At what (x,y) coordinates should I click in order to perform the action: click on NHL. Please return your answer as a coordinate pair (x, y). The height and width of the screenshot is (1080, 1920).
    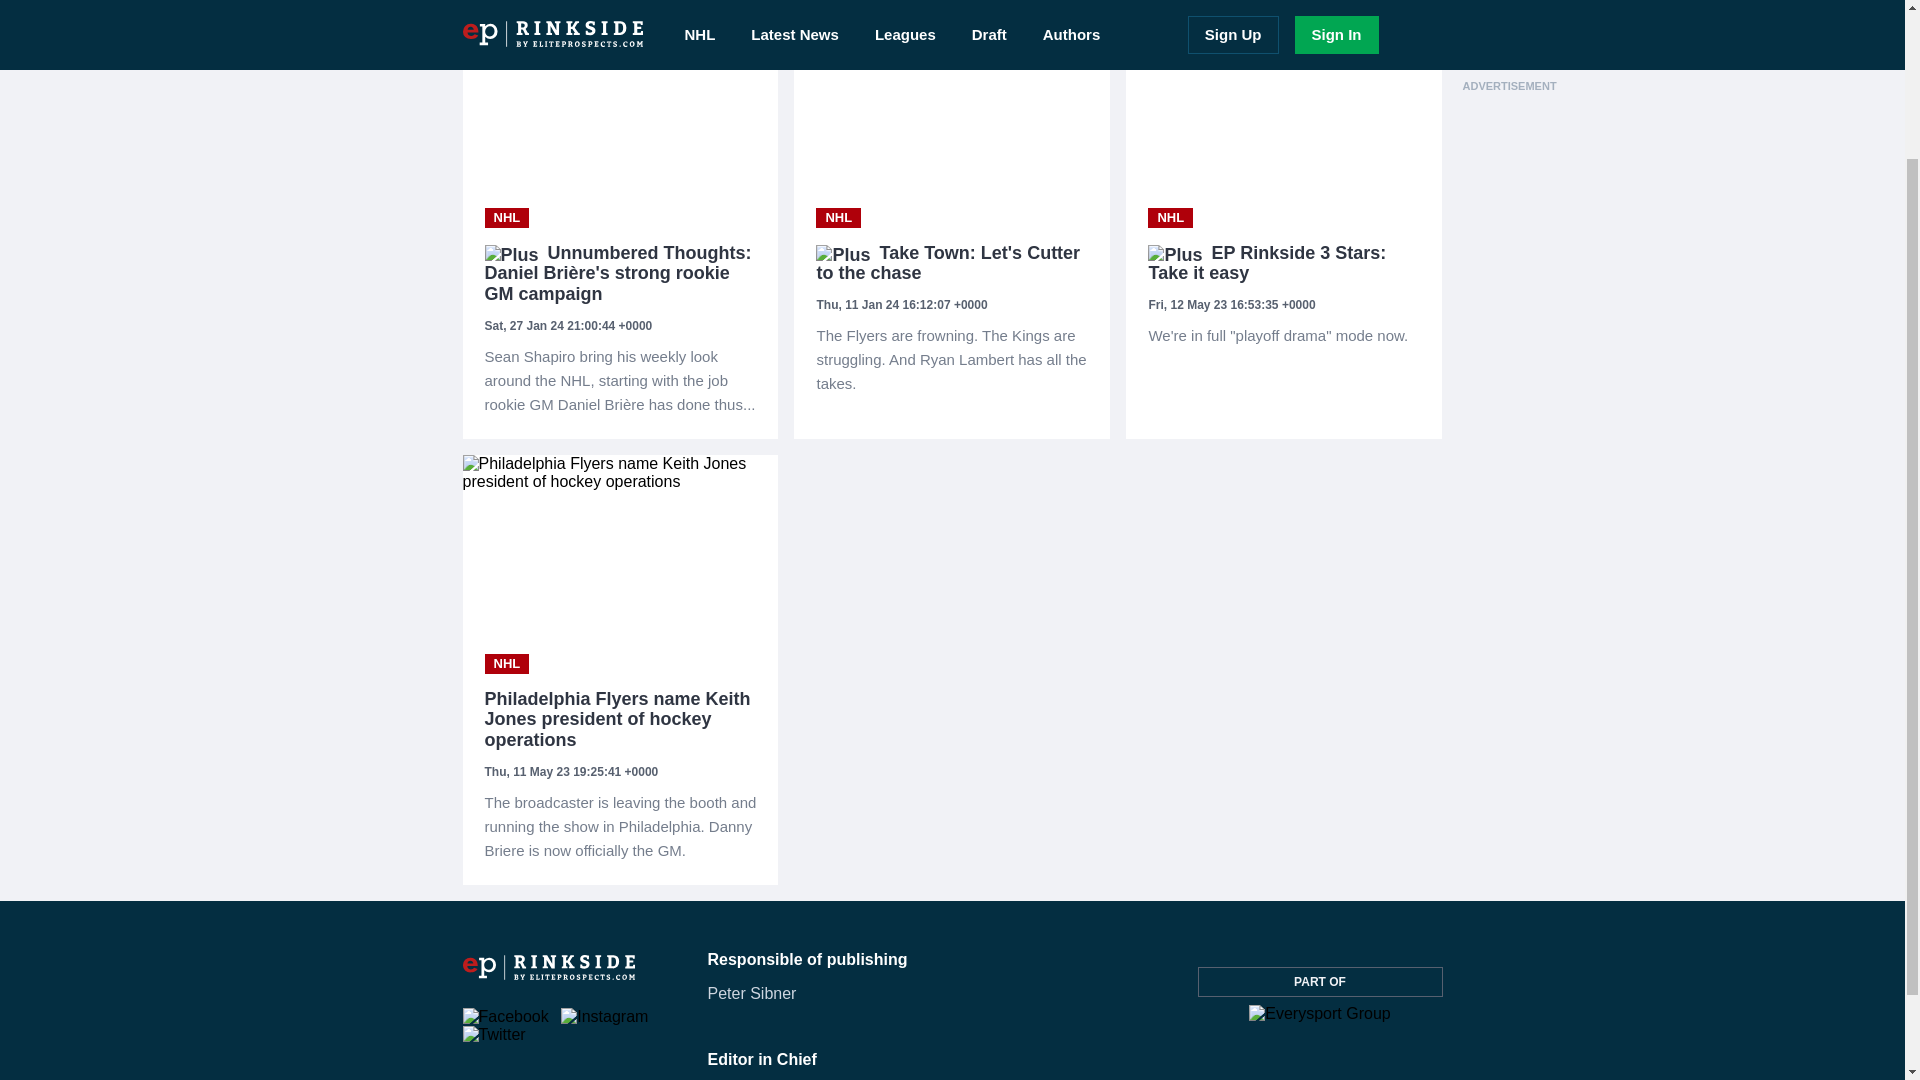
    Looking at the image, I should click on (1170, 218).